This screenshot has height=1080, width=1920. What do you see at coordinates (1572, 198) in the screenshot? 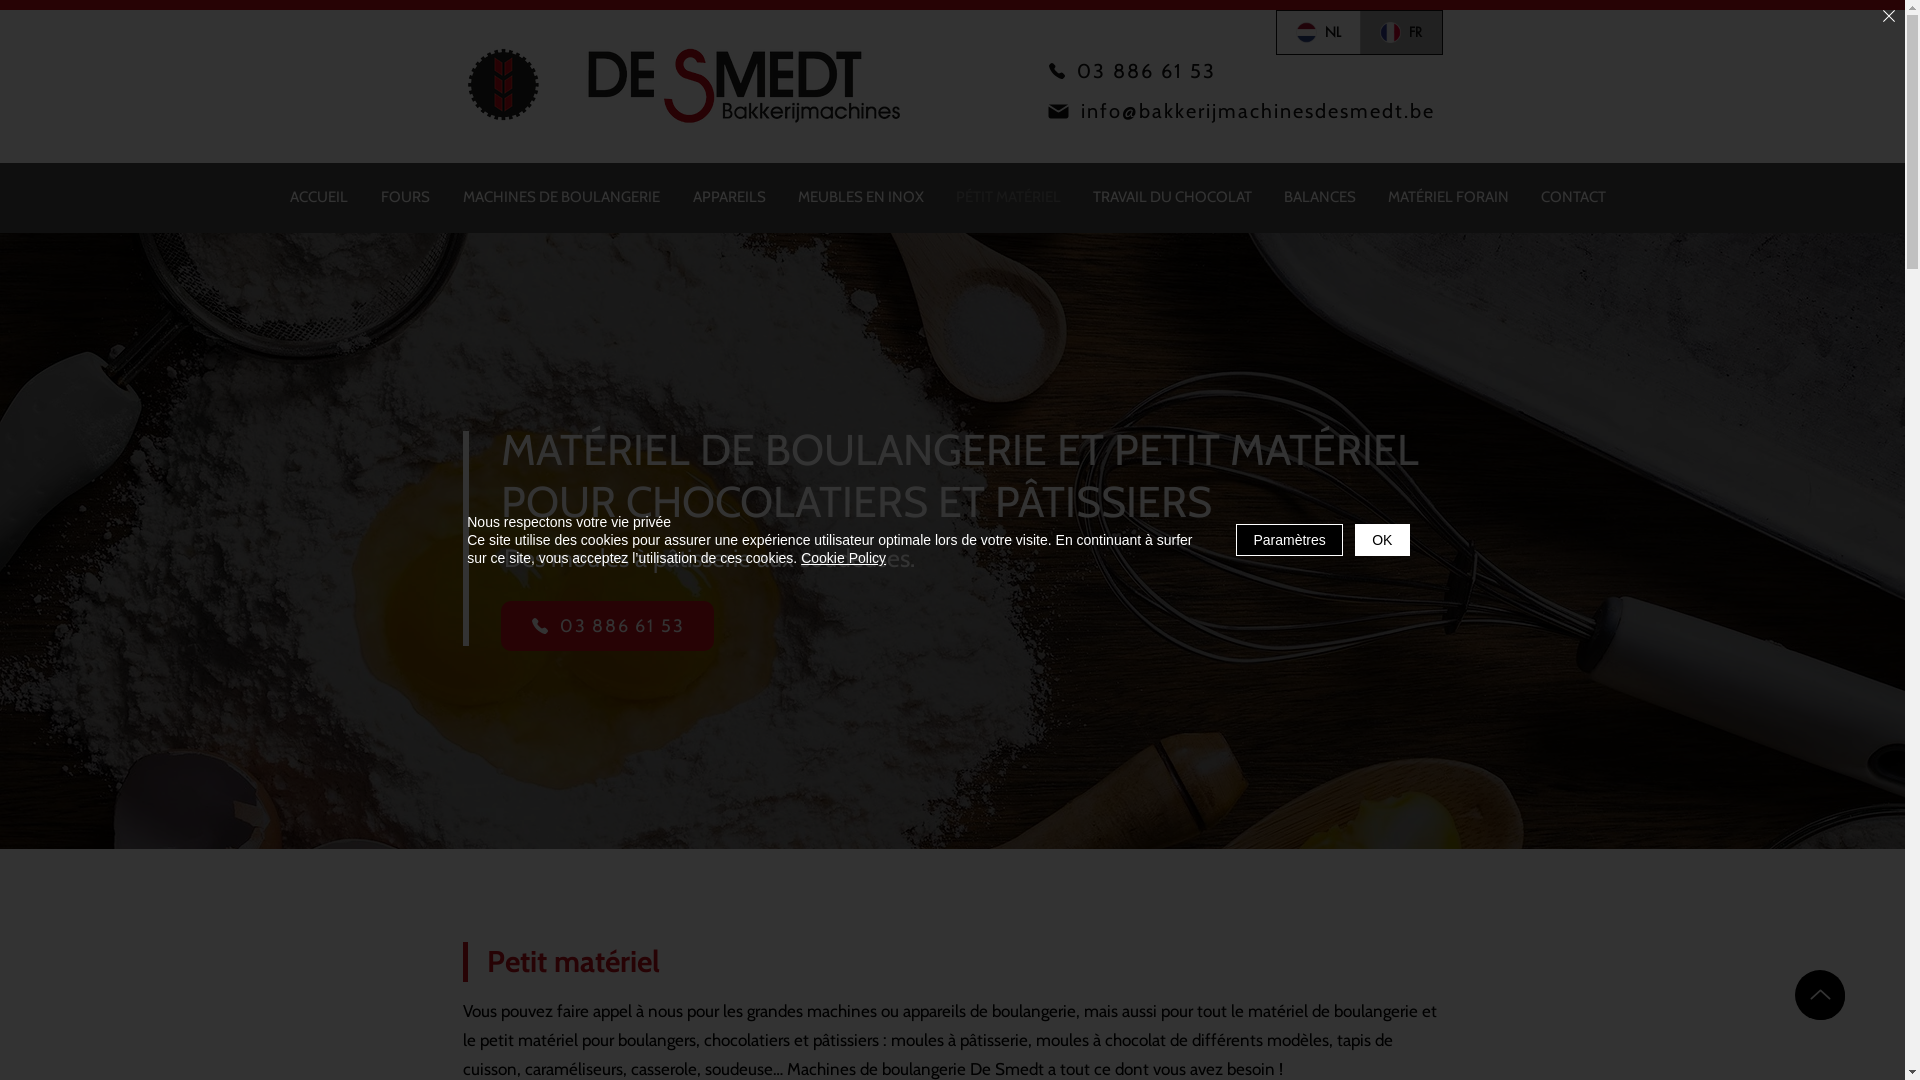
I see `CONTACT` at bounding box center [1572, 198].